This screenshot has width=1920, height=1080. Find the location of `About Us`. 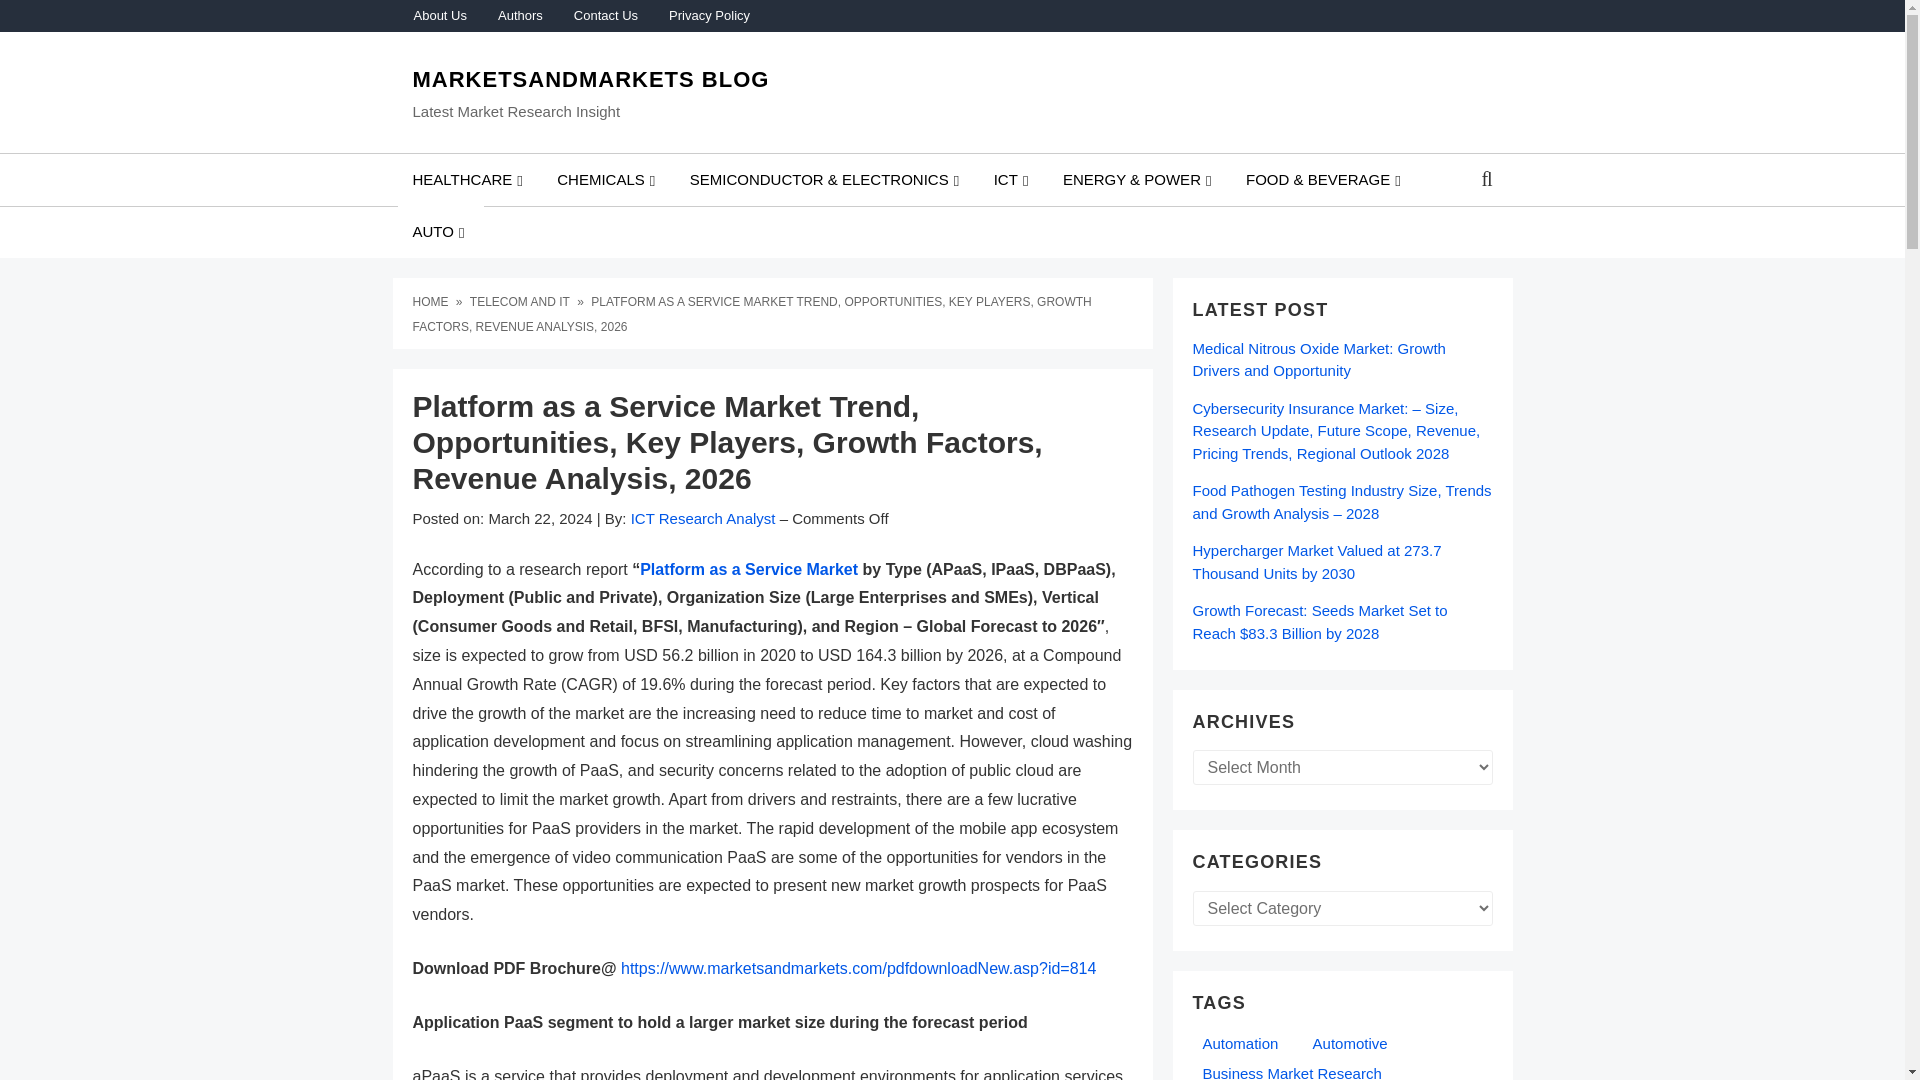

About Us is located at coordinates (439, 16).